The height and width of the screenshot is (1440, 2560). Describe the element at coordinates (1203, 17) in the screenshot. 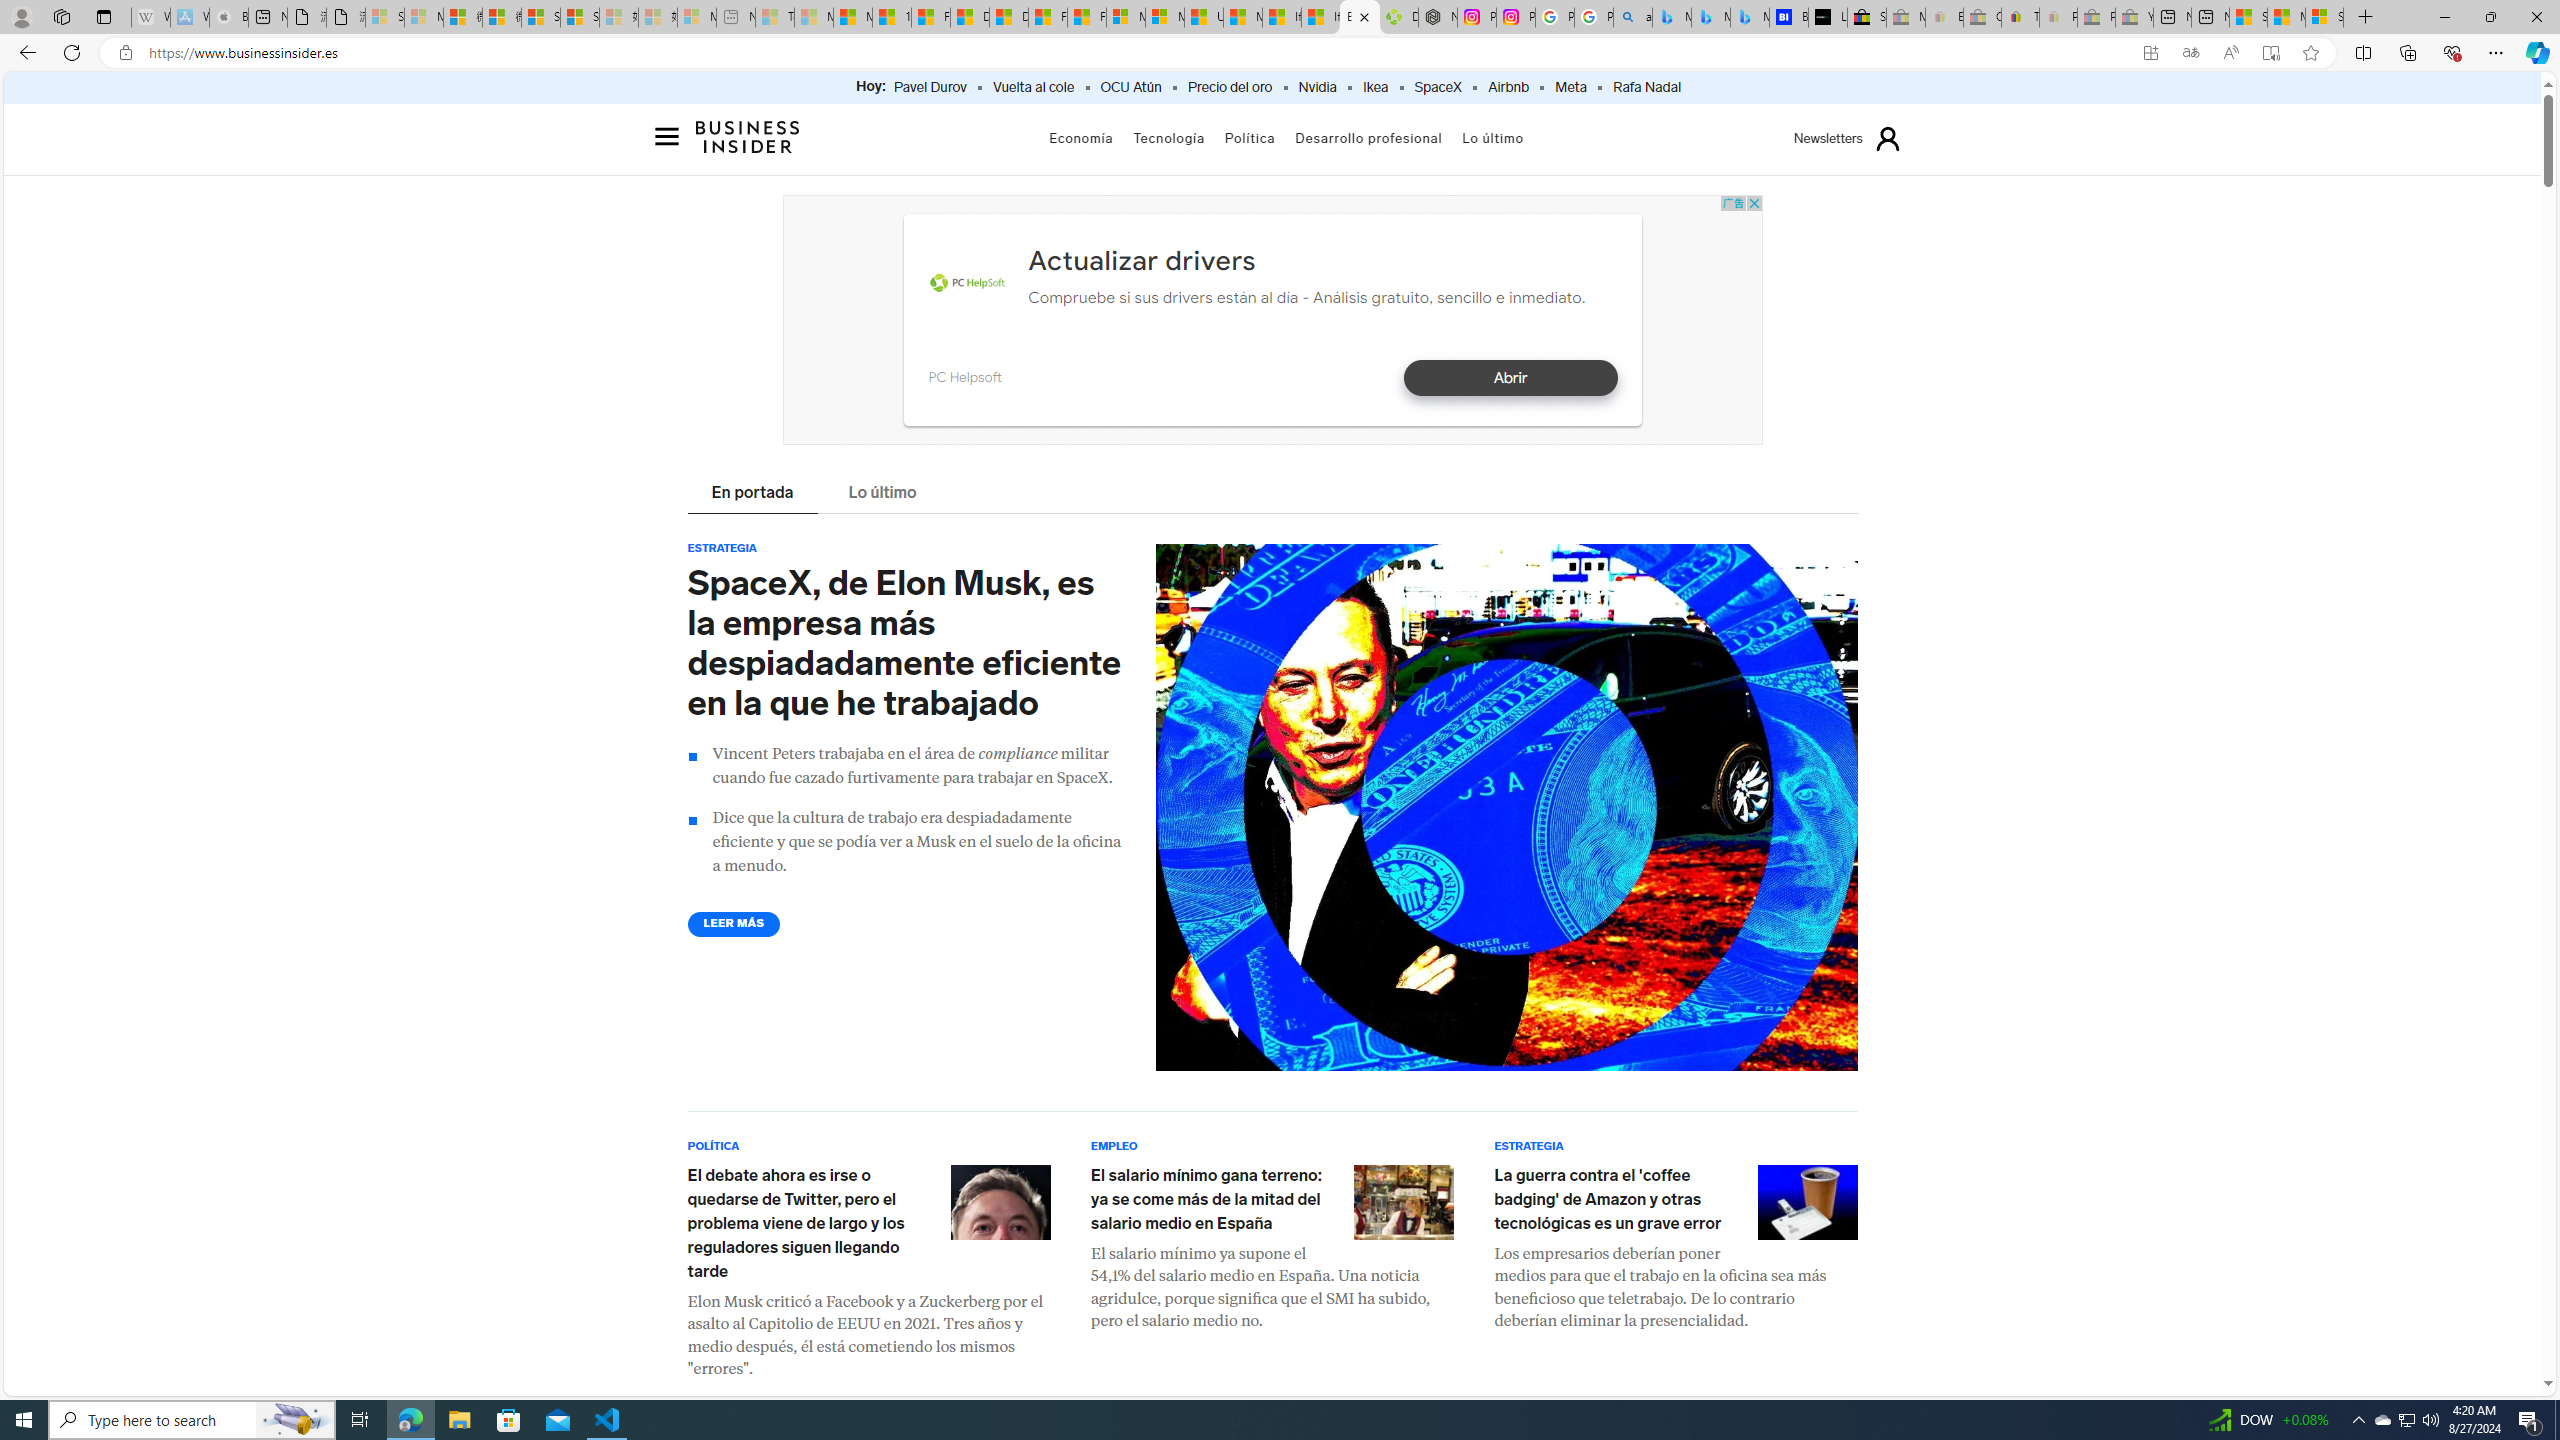

I see `US Heat Deaths Soared To Record High Last Year` at that location.